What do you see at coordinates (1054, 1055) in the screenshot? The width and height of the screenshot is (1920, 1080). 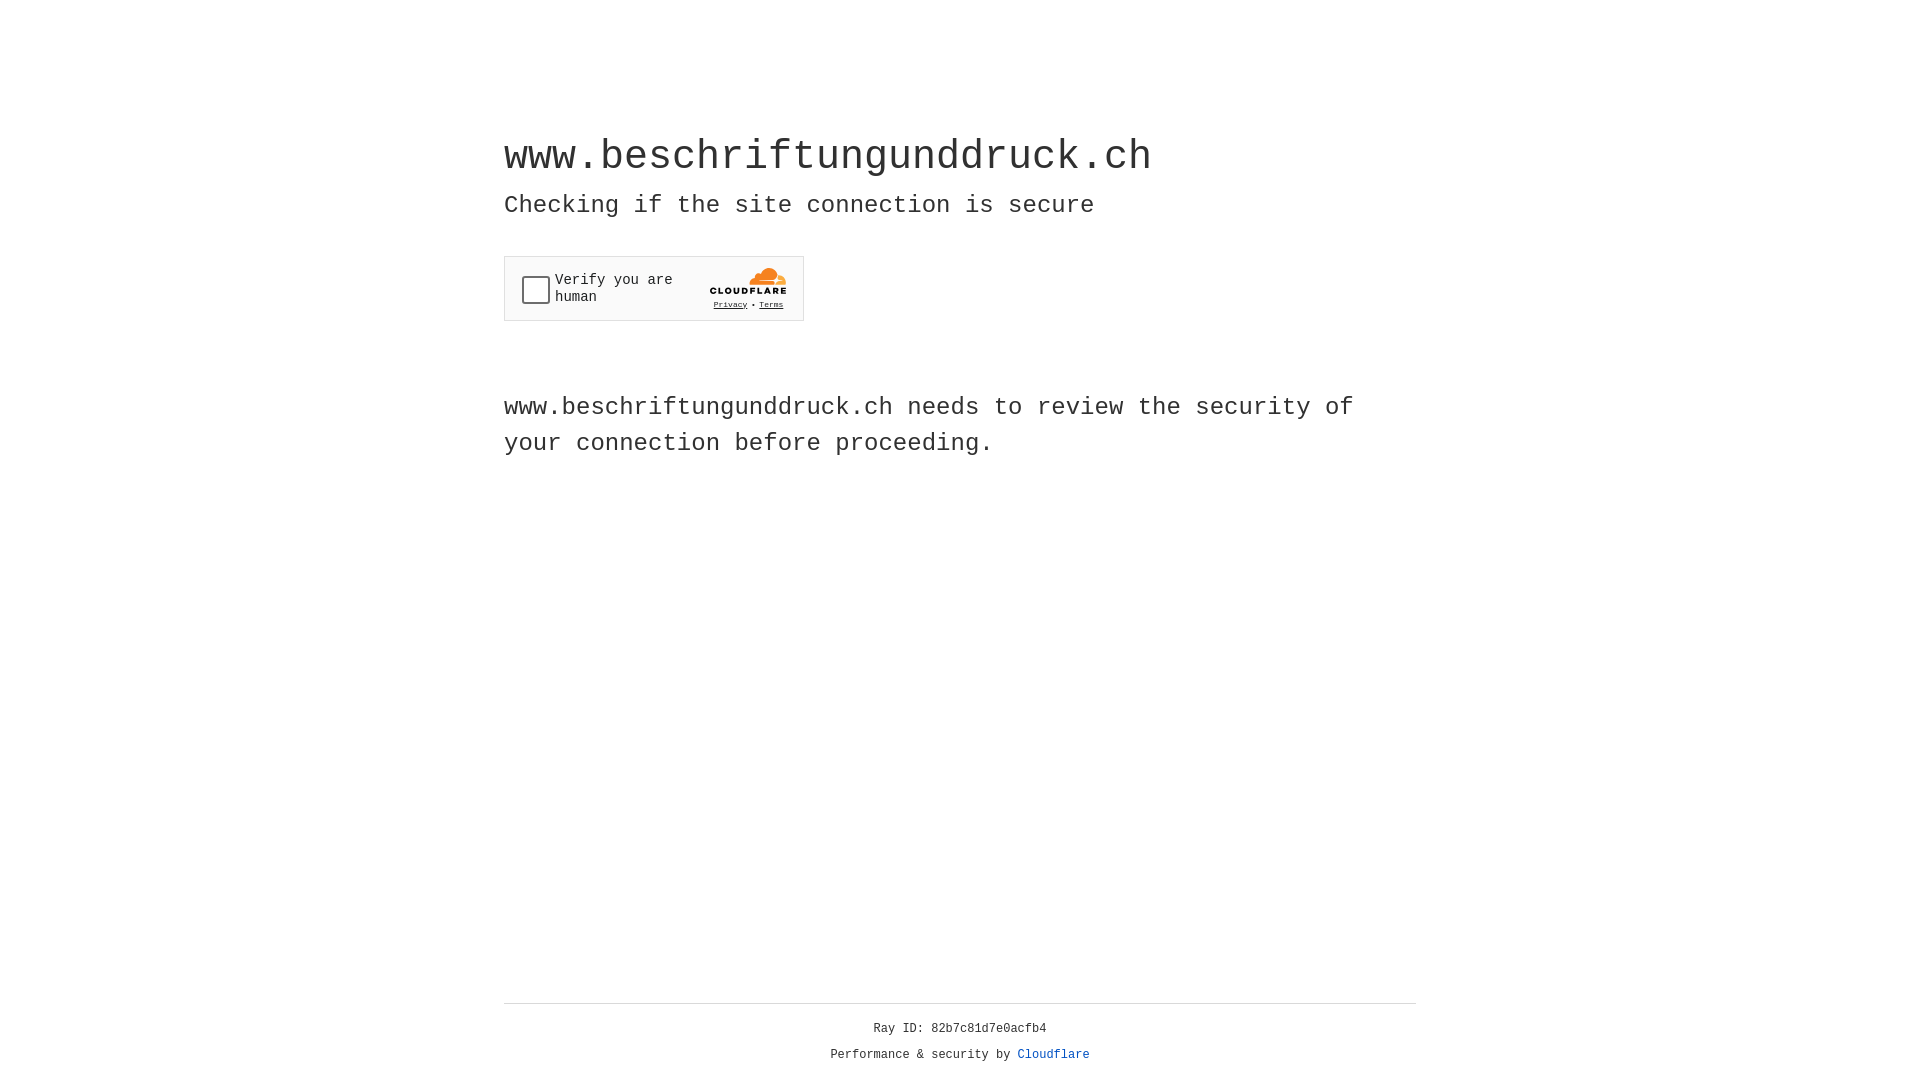 I see `Cloudflare` at bounding box center [1054, 1055].